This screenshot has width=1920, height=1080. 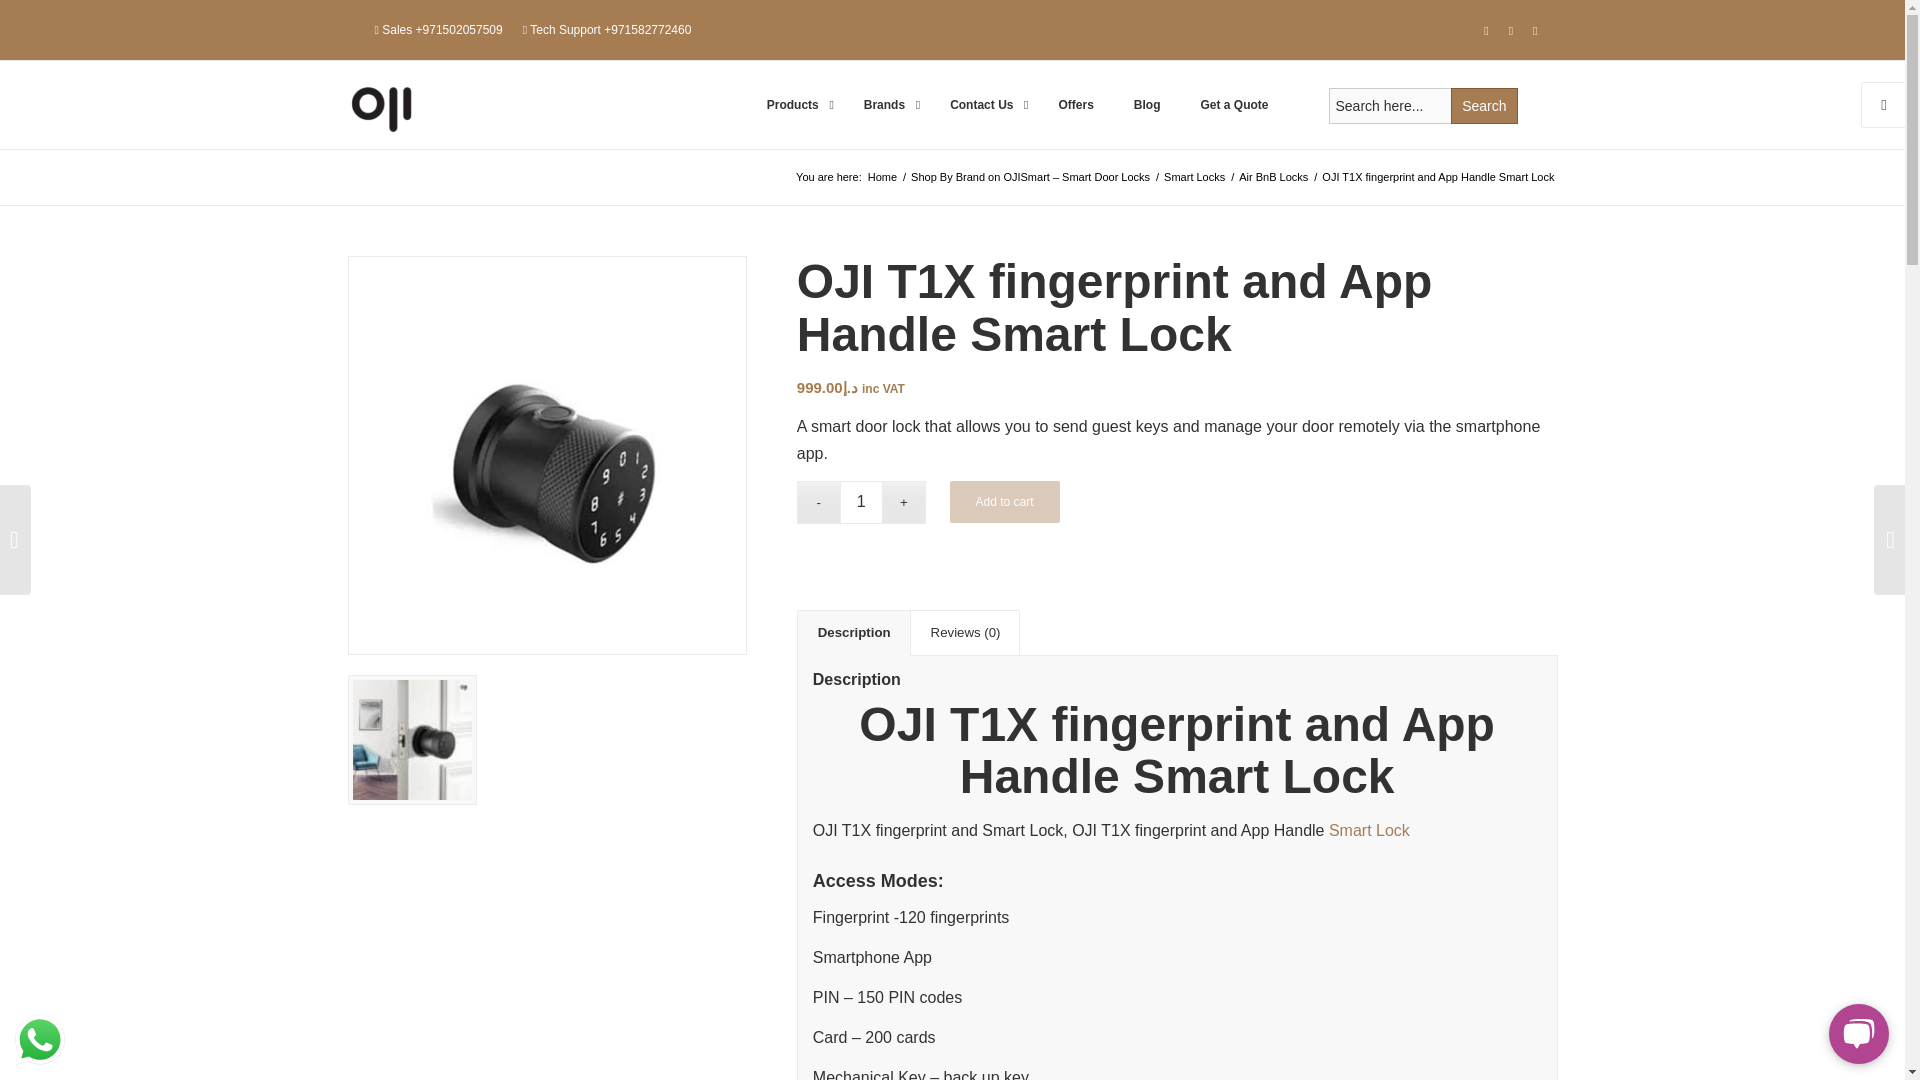 I want to click on Air BnB Locks, so click(x=1274, y=176).